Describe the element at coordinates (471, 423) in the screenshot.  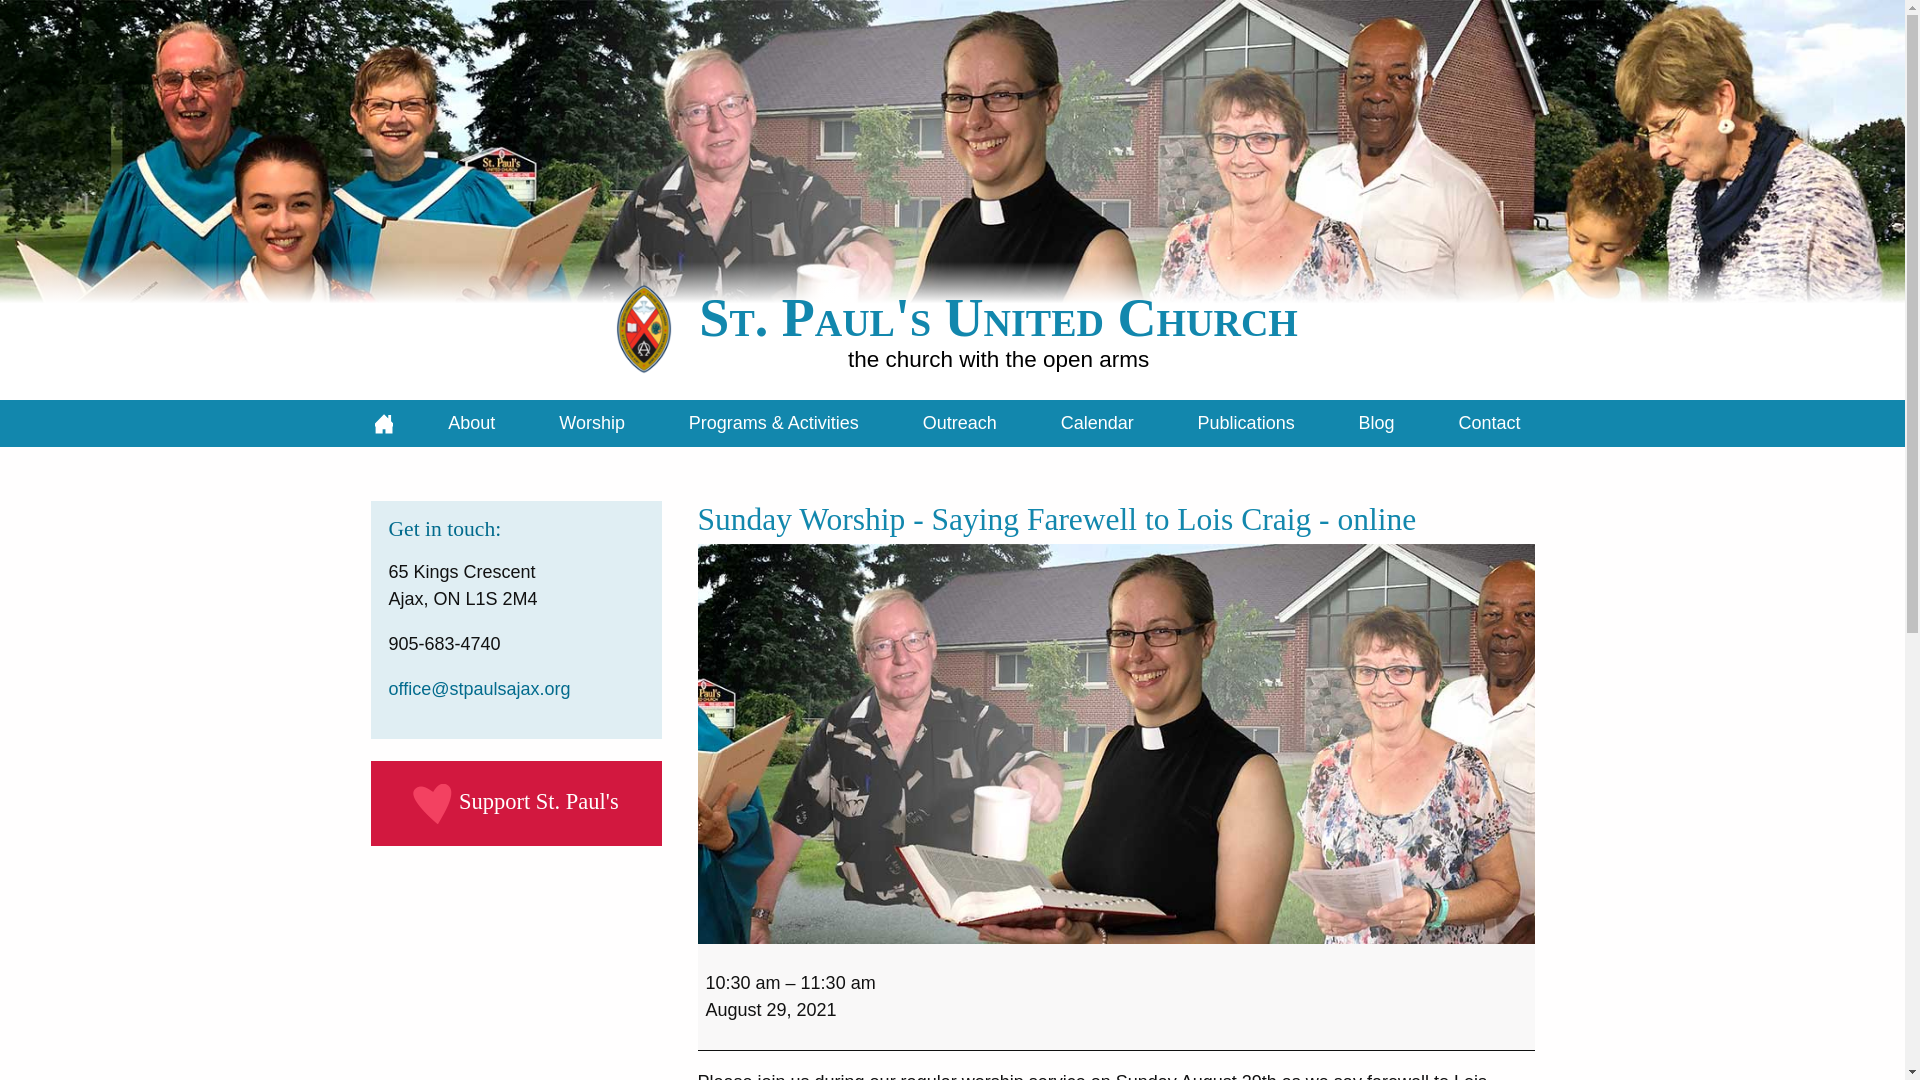
I see `About` at that location.